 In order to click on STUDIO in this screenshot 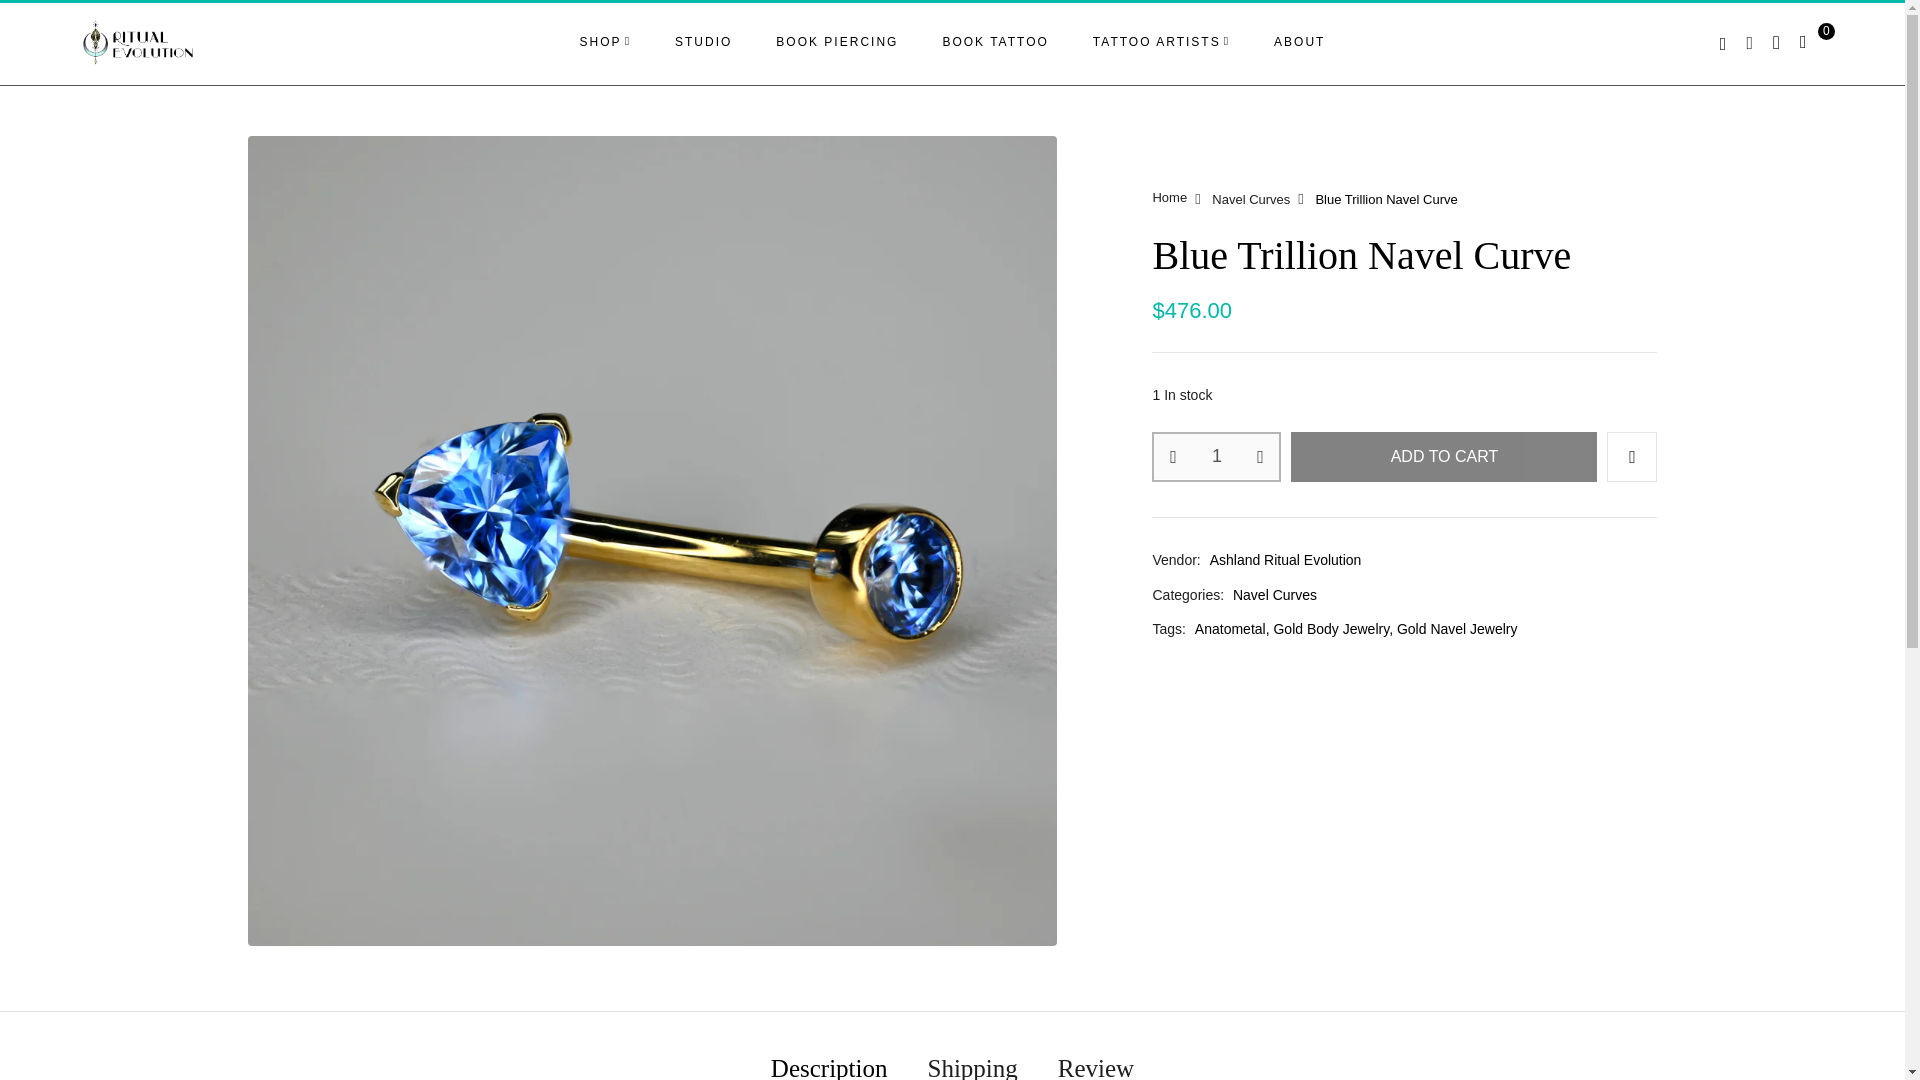, I will do `click(703, 42)`.